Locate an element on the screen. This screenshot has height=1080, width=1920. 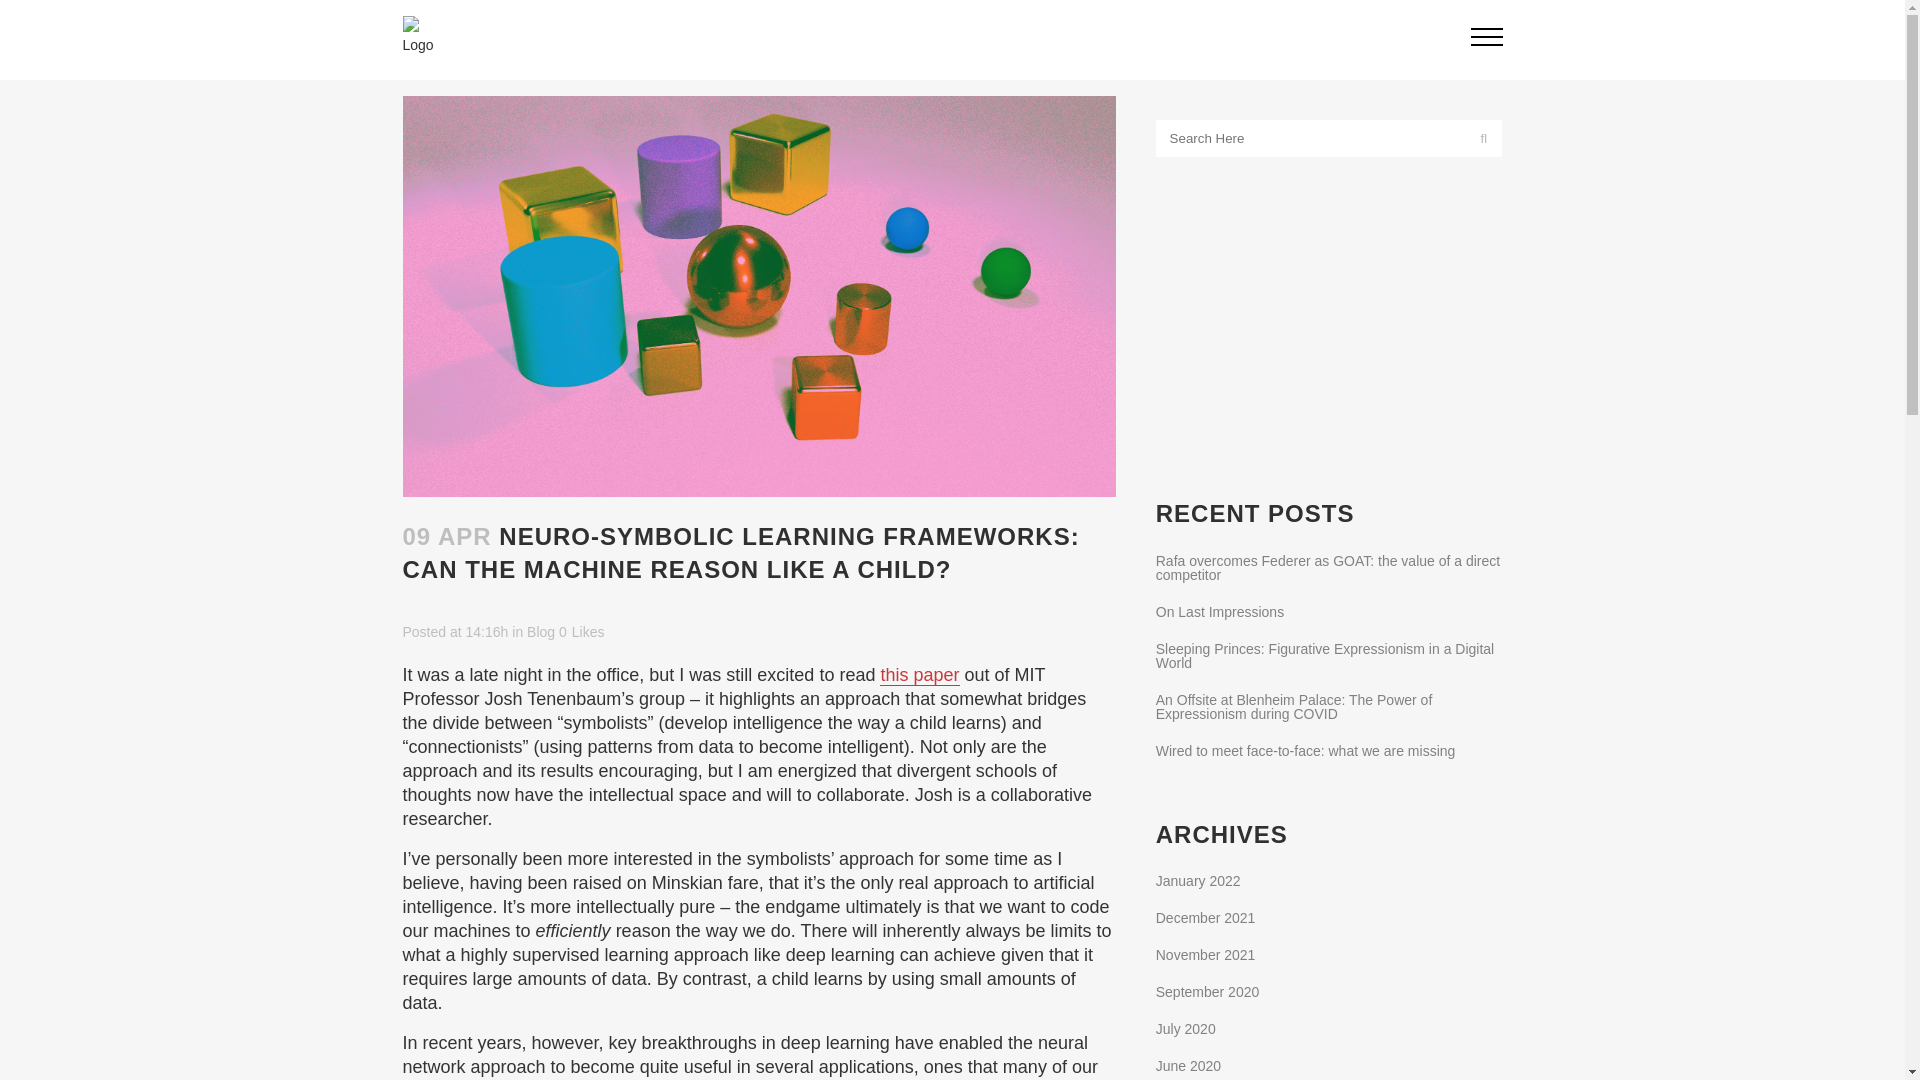
December 2021 is located at coordinates (1205, 918).